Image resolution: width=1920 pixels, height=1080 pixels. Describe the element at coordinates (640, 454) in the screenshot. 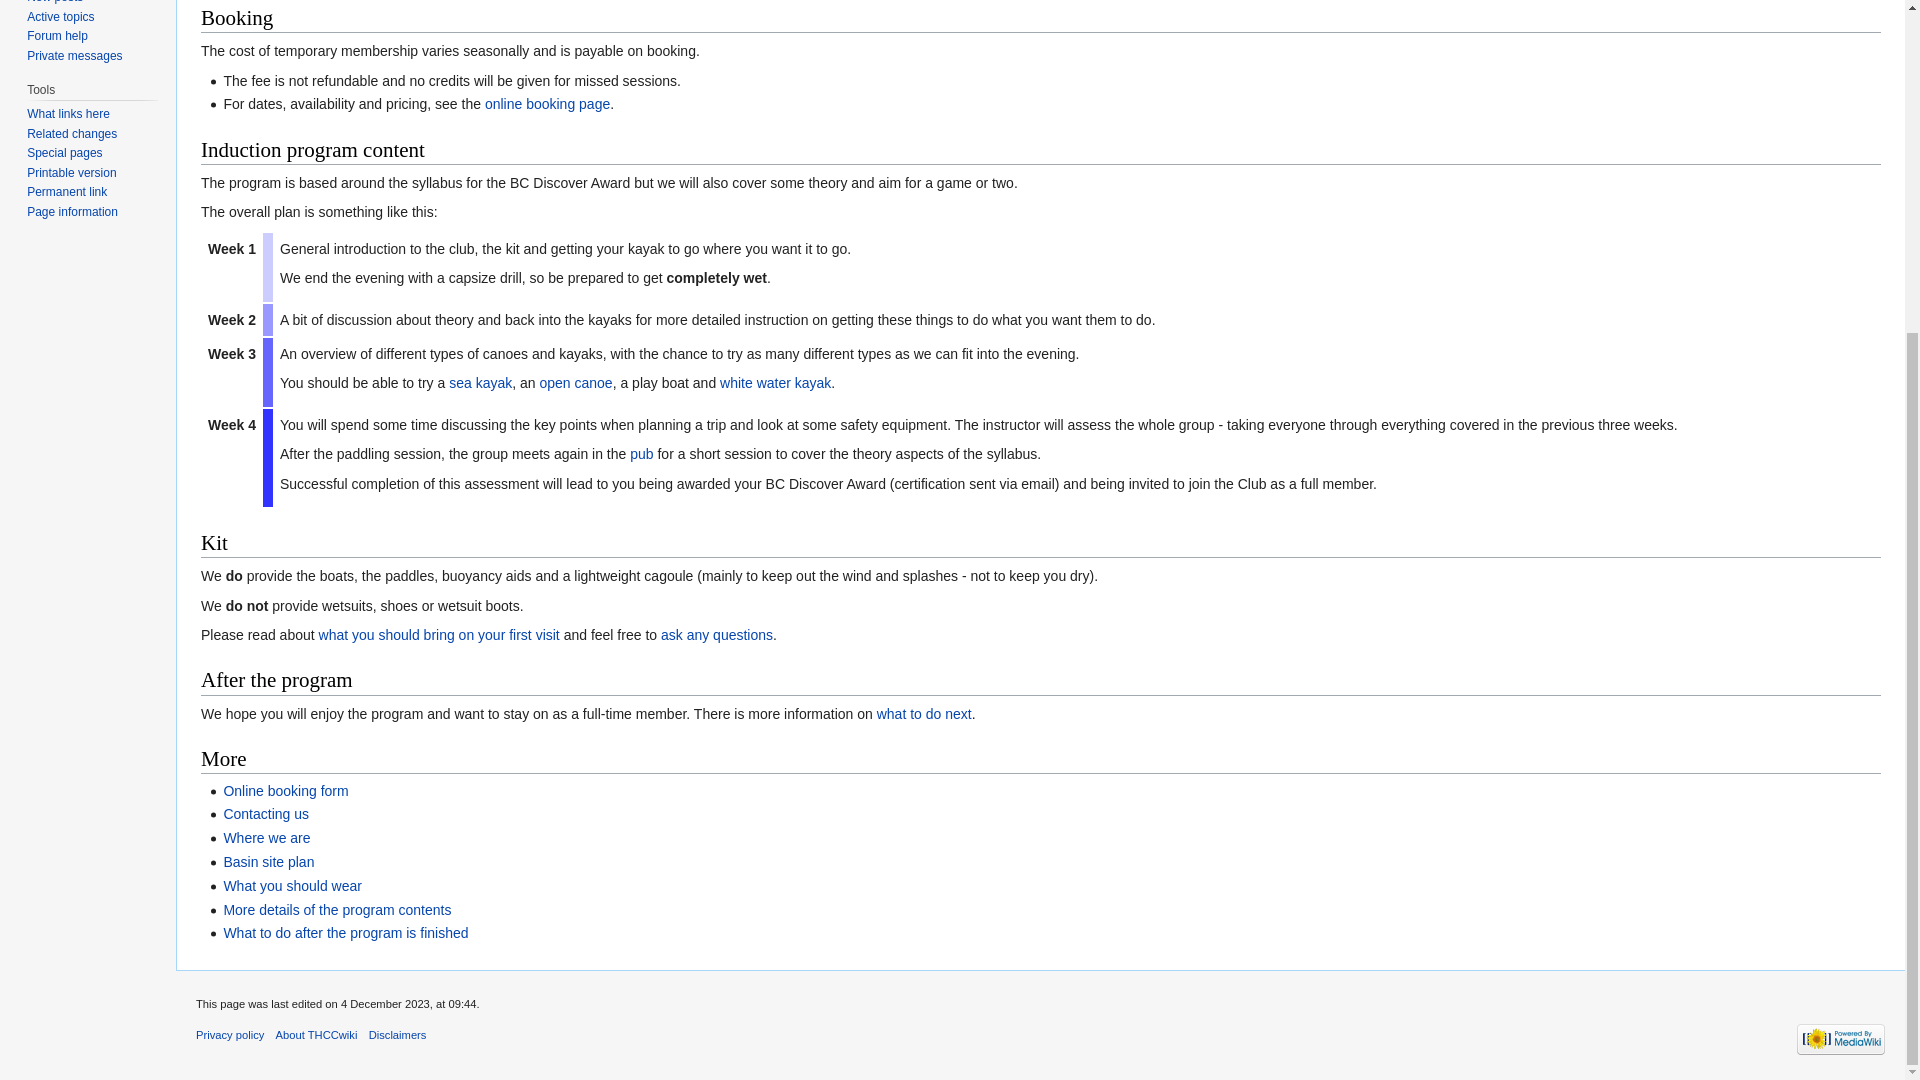

I see `Prospect of Whitby` at that location.